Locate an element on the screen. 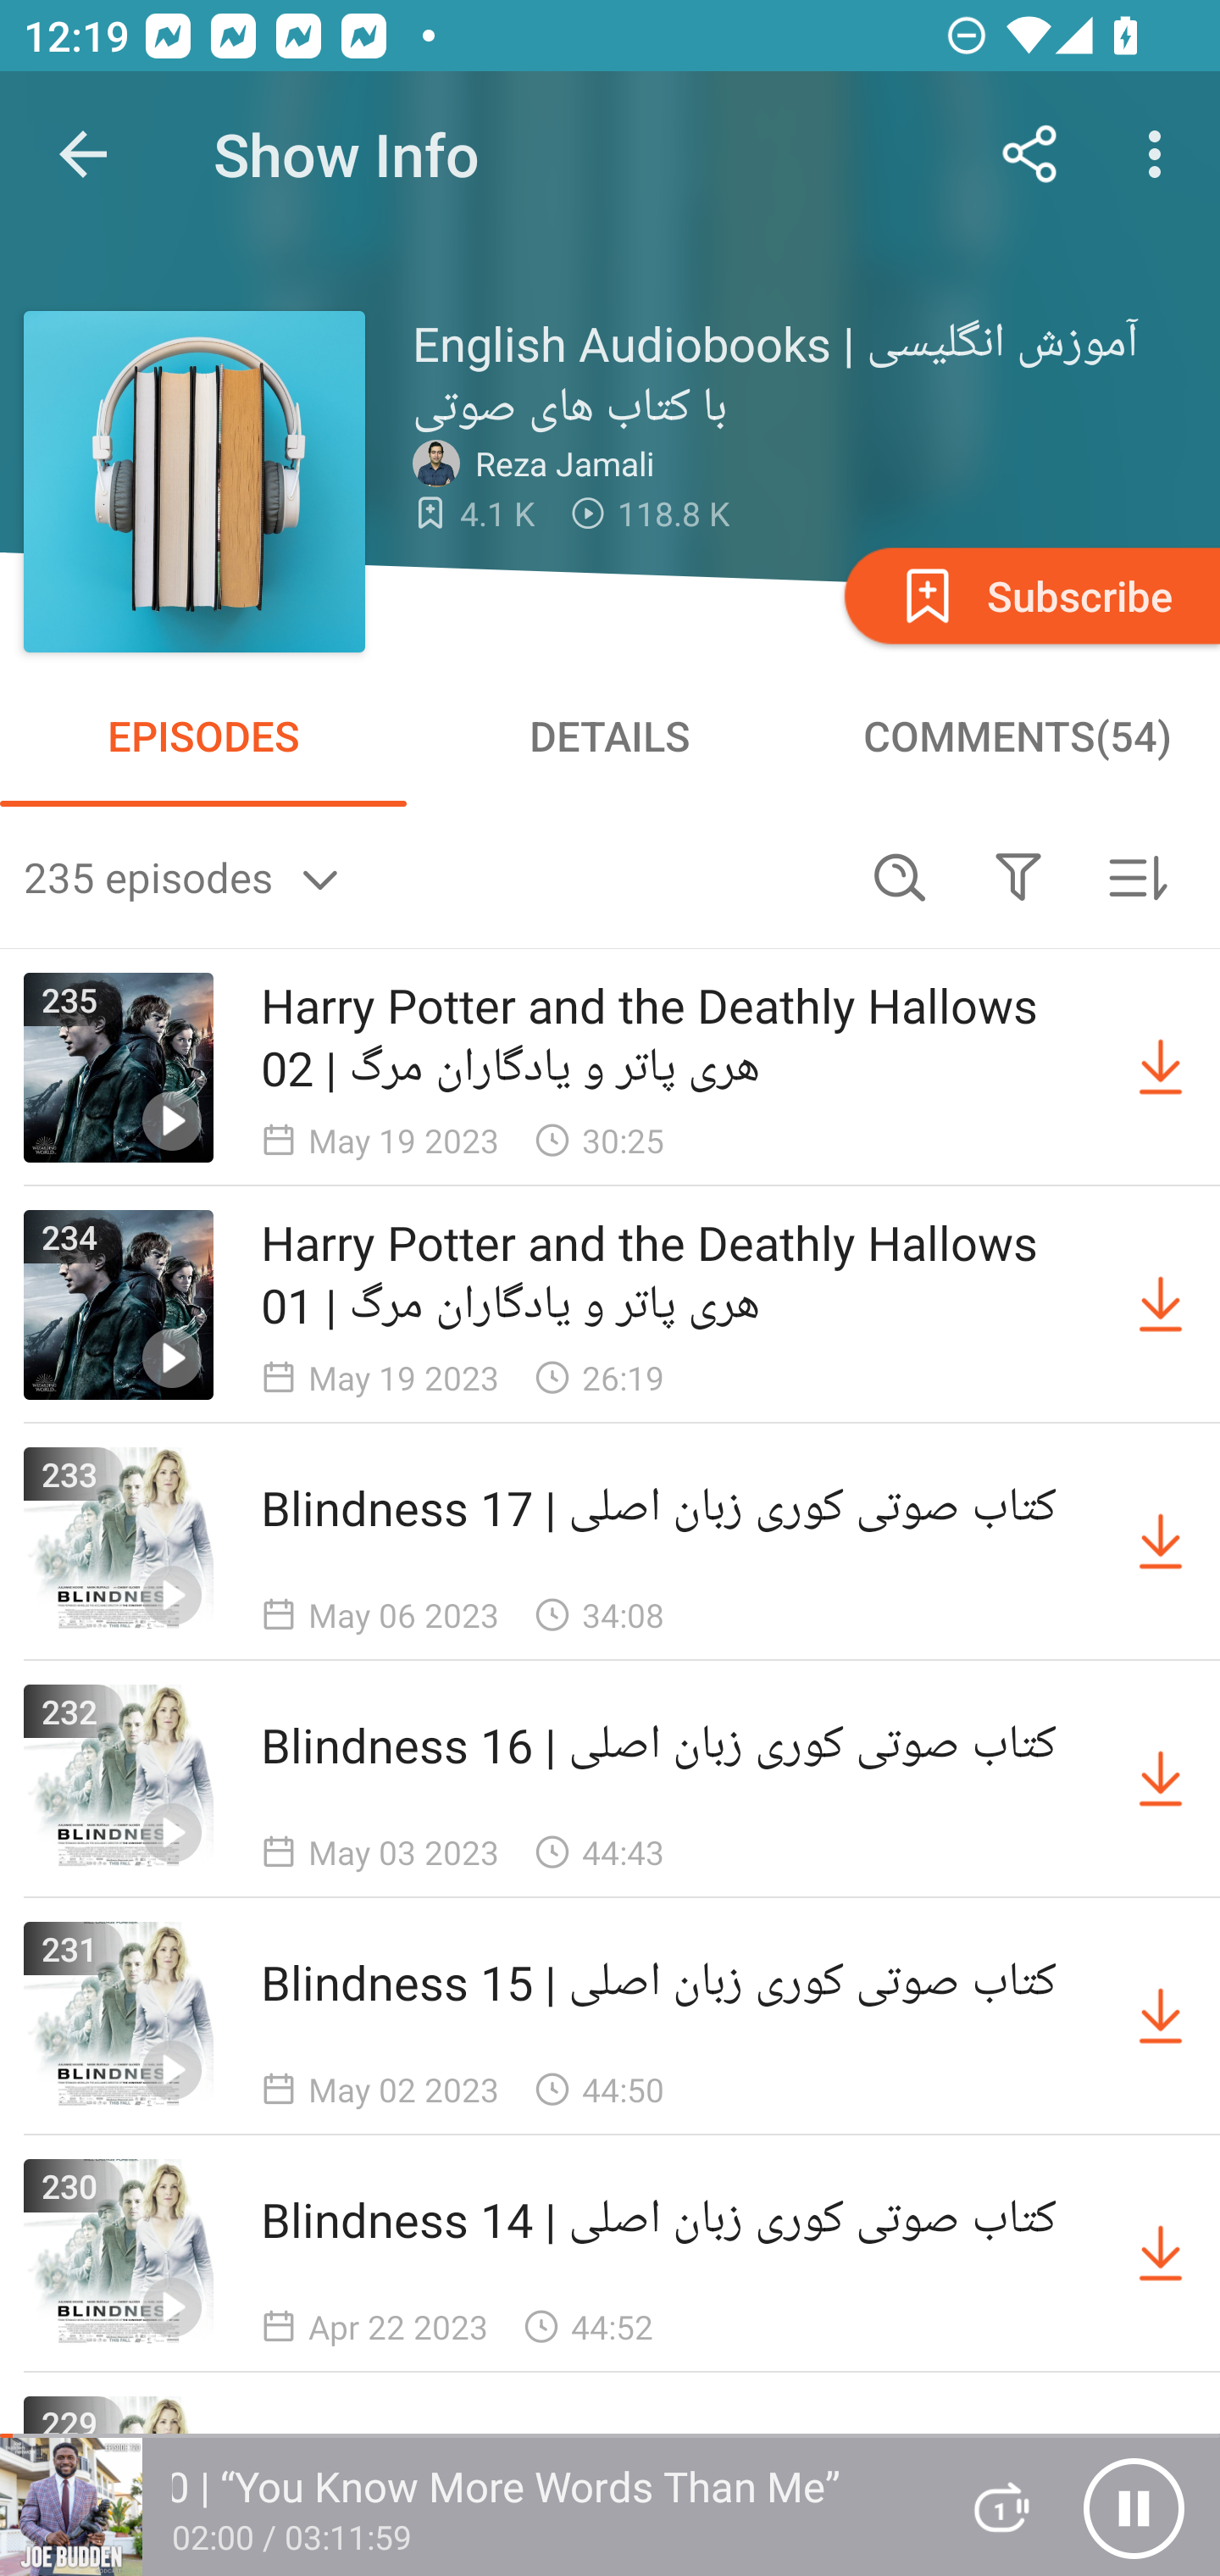 The height and width of the screenshot is (2576, 1220). Navigate up is located at coordinates (83, 154).